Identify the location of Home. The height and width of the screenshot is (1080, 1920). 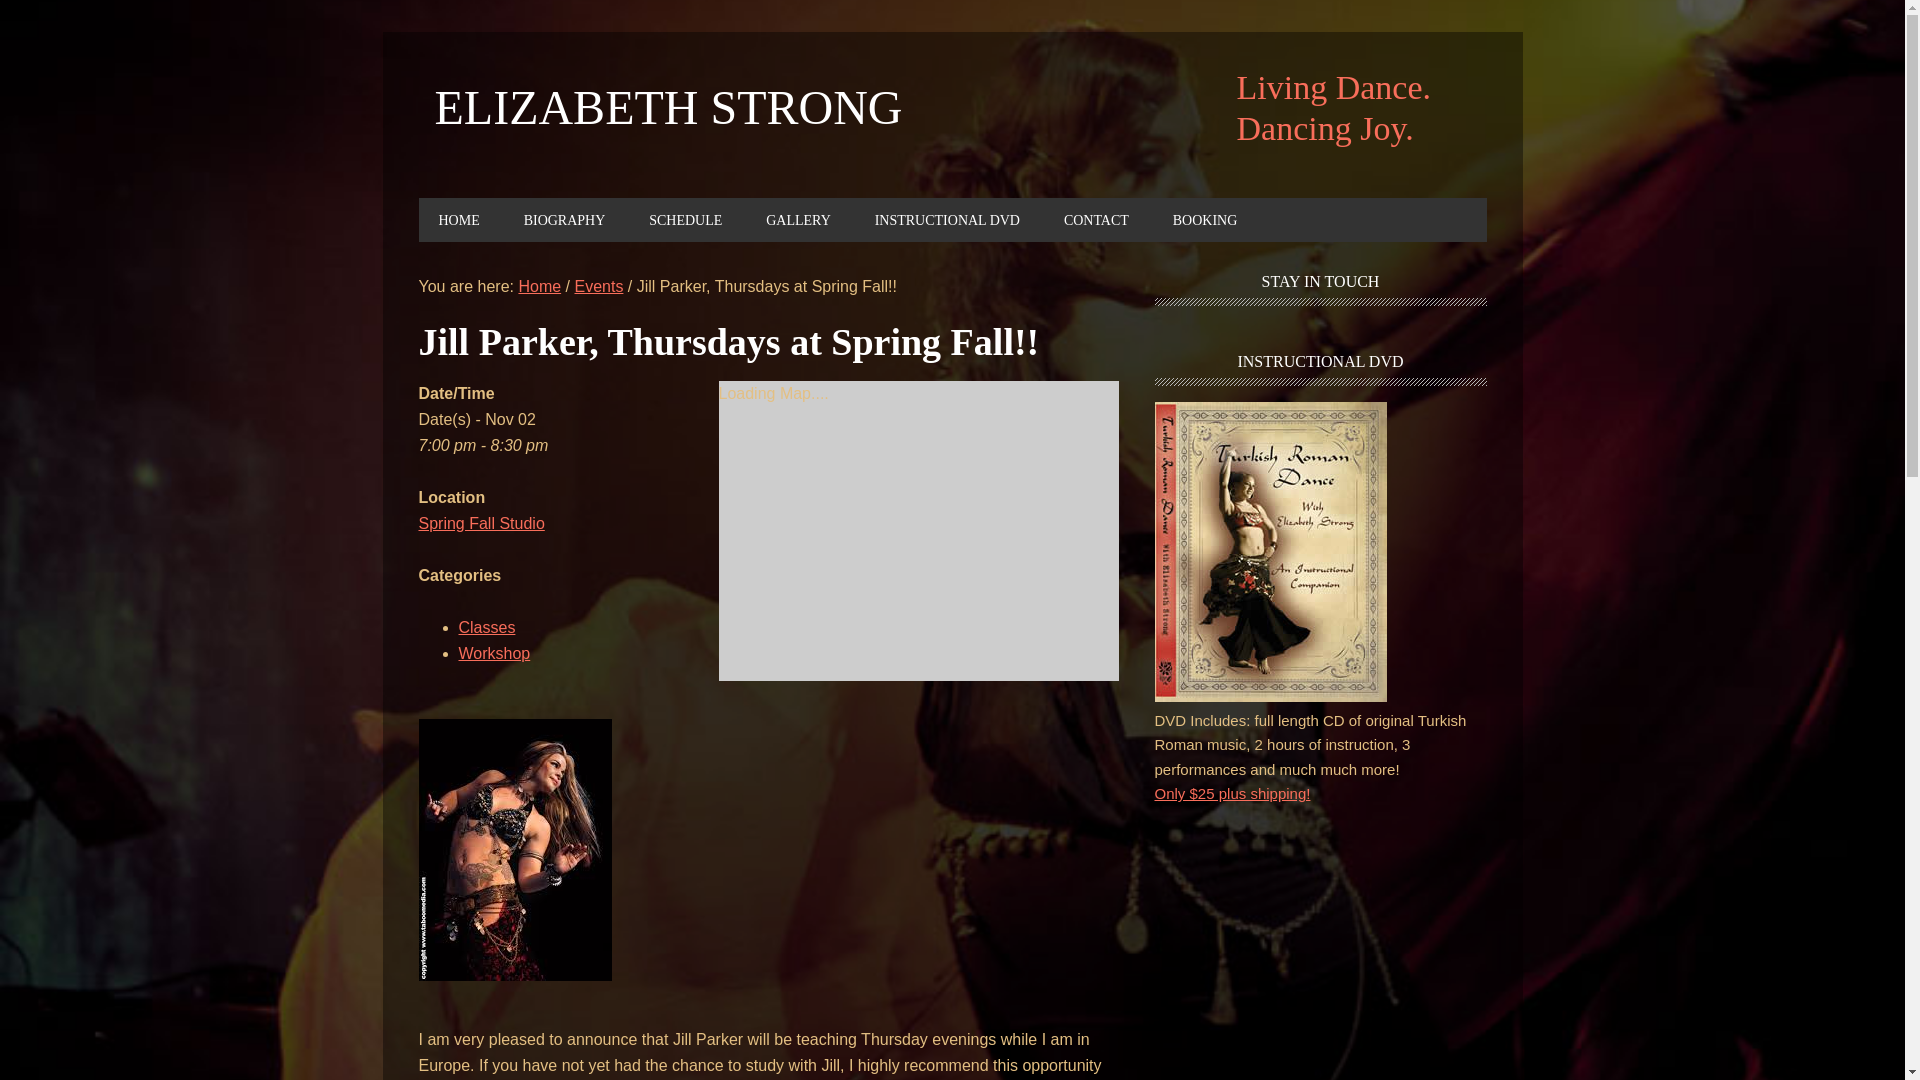
(539, 286).